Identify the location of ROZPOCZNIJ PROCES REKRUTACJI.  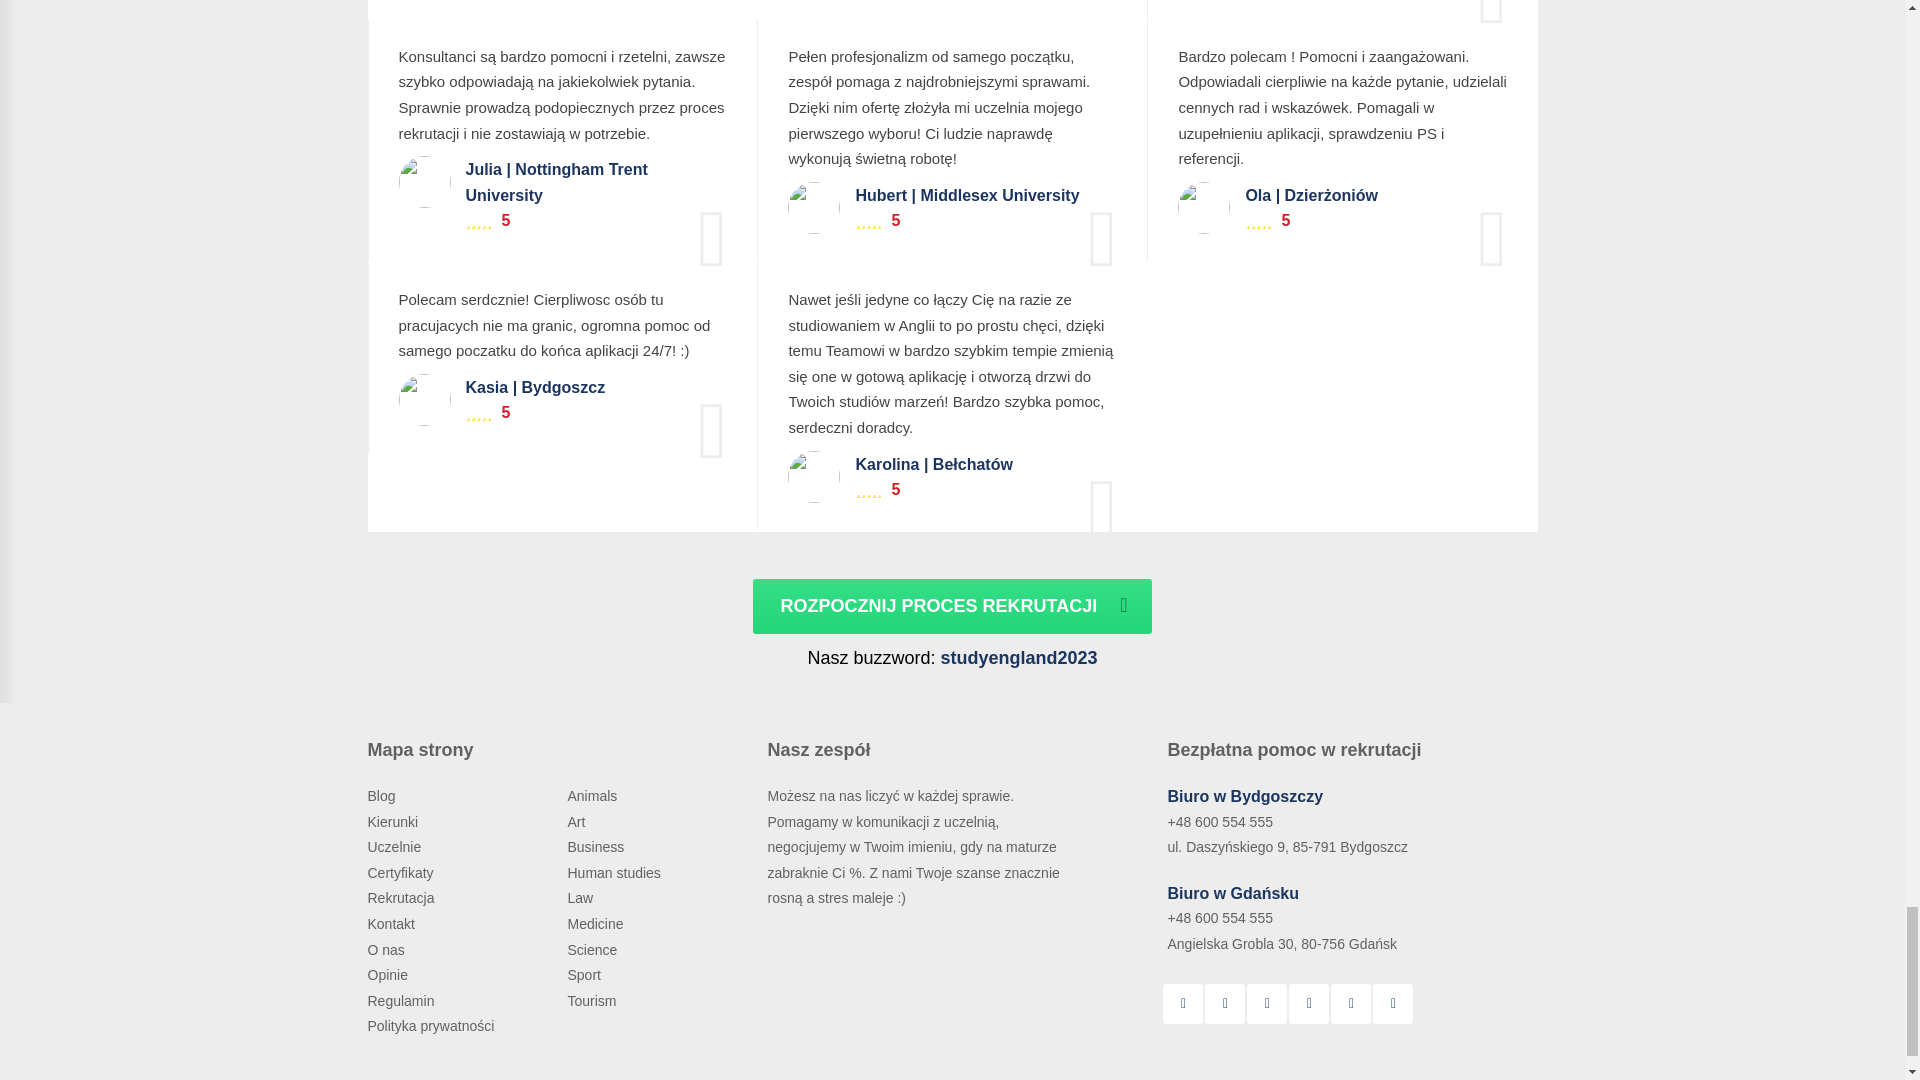
(951, 606).